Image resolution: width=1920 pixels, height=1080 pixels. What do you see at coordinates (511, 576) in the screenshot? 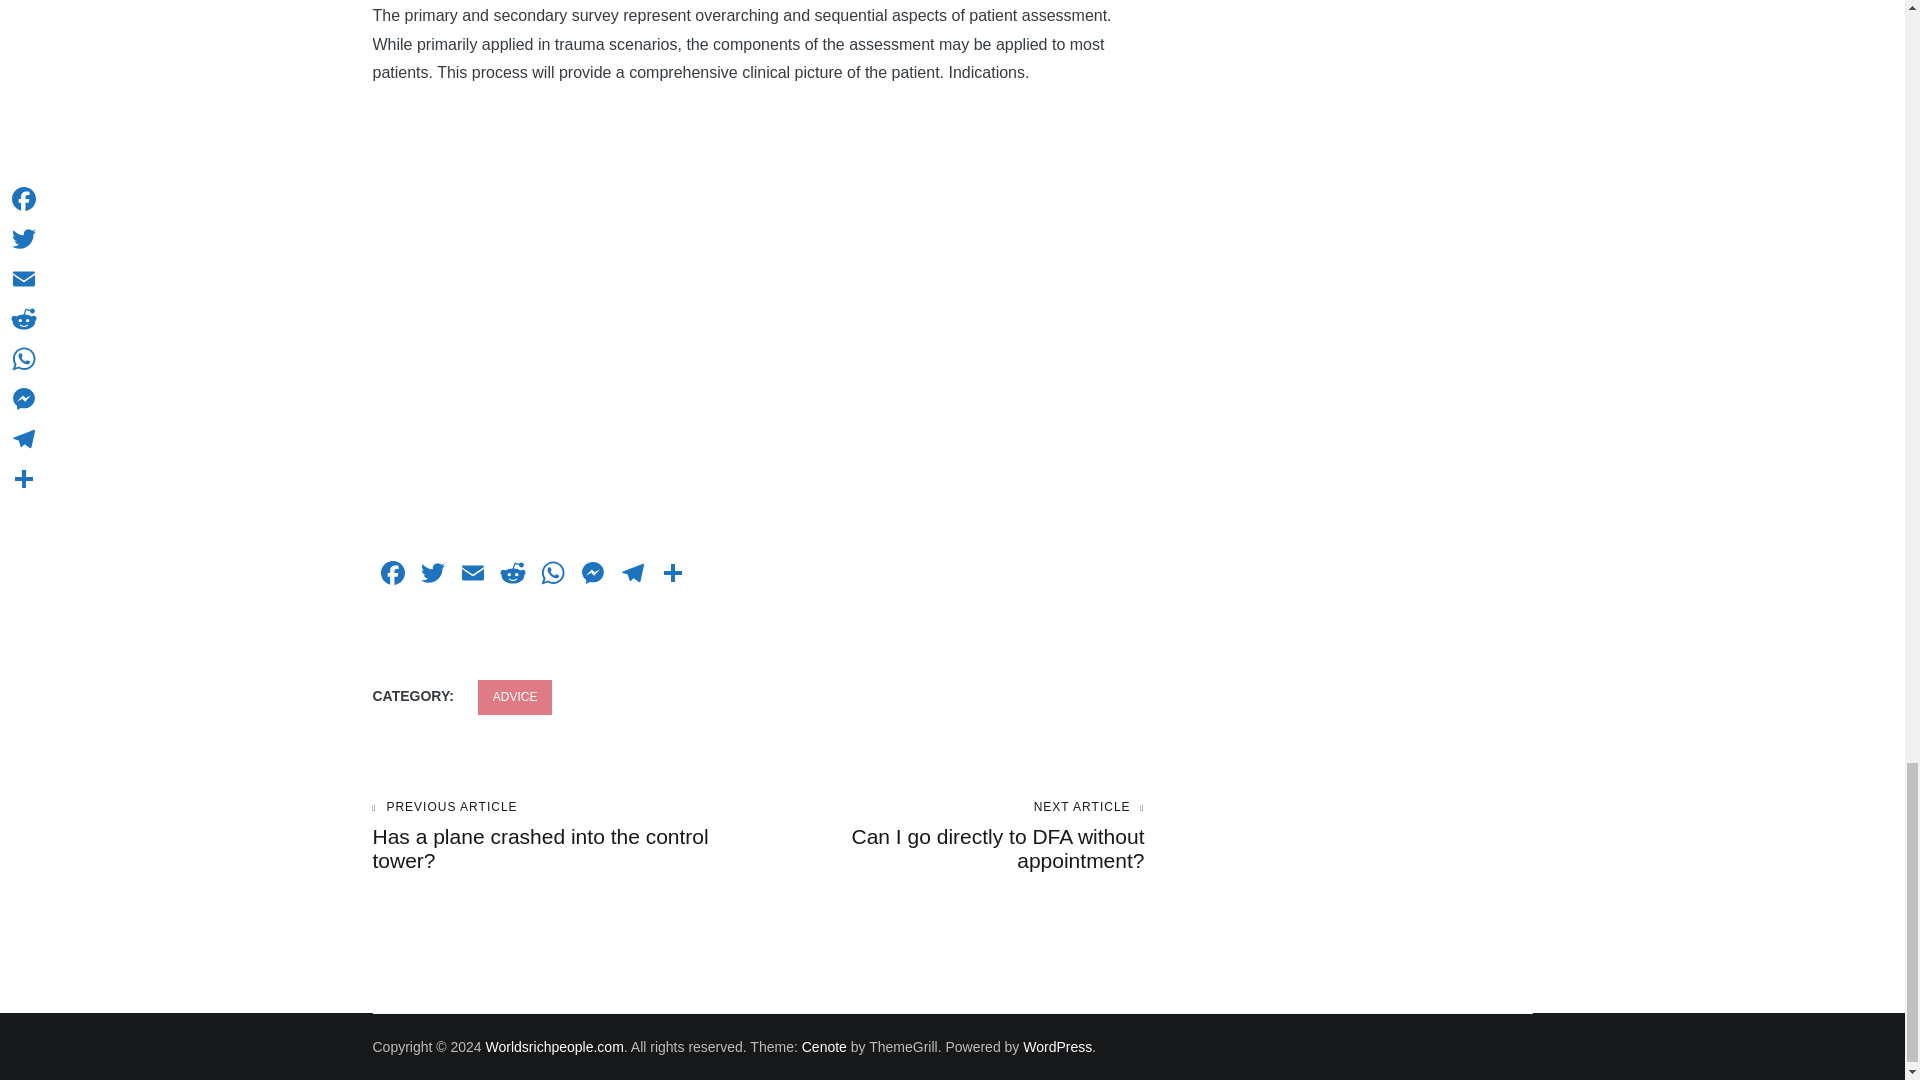
I see `Telegram` at bounding box center [511, 576].